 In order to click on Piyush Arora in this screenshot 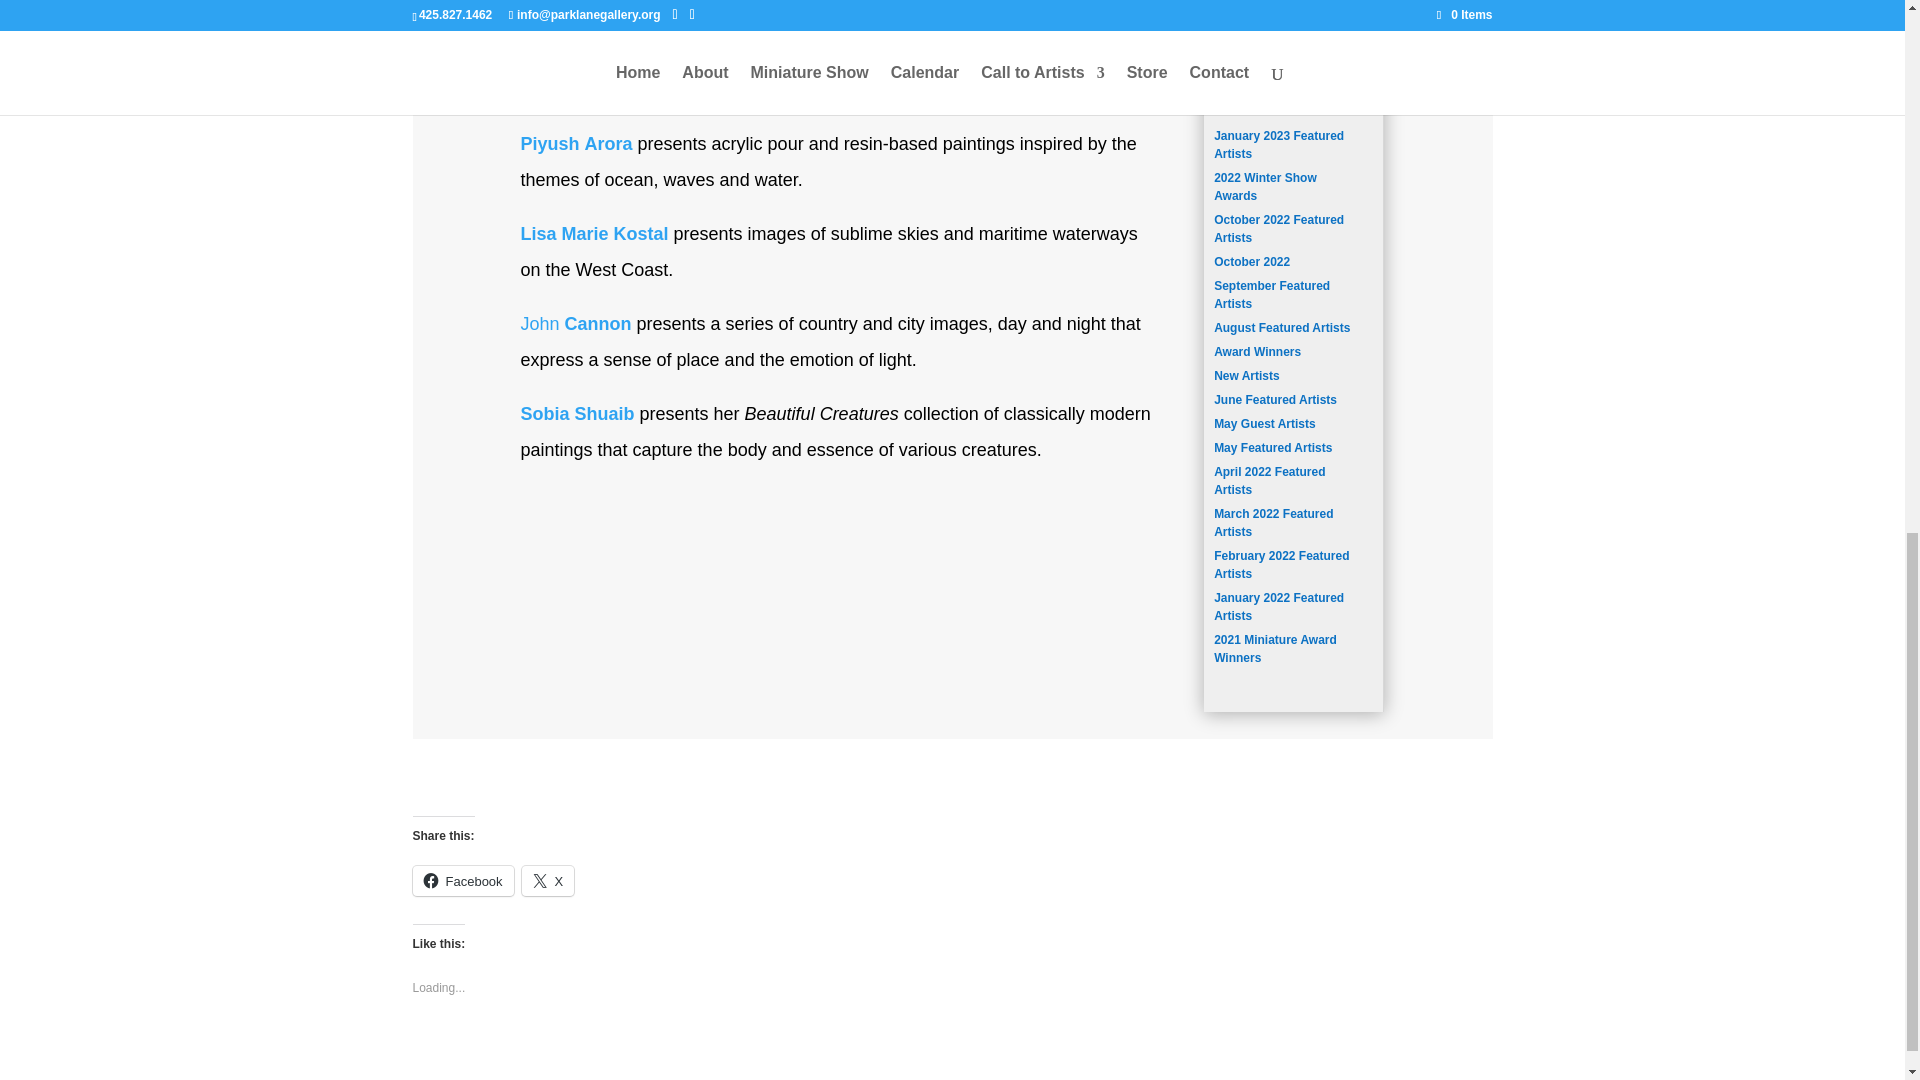, I will do `click(576, 144)`.